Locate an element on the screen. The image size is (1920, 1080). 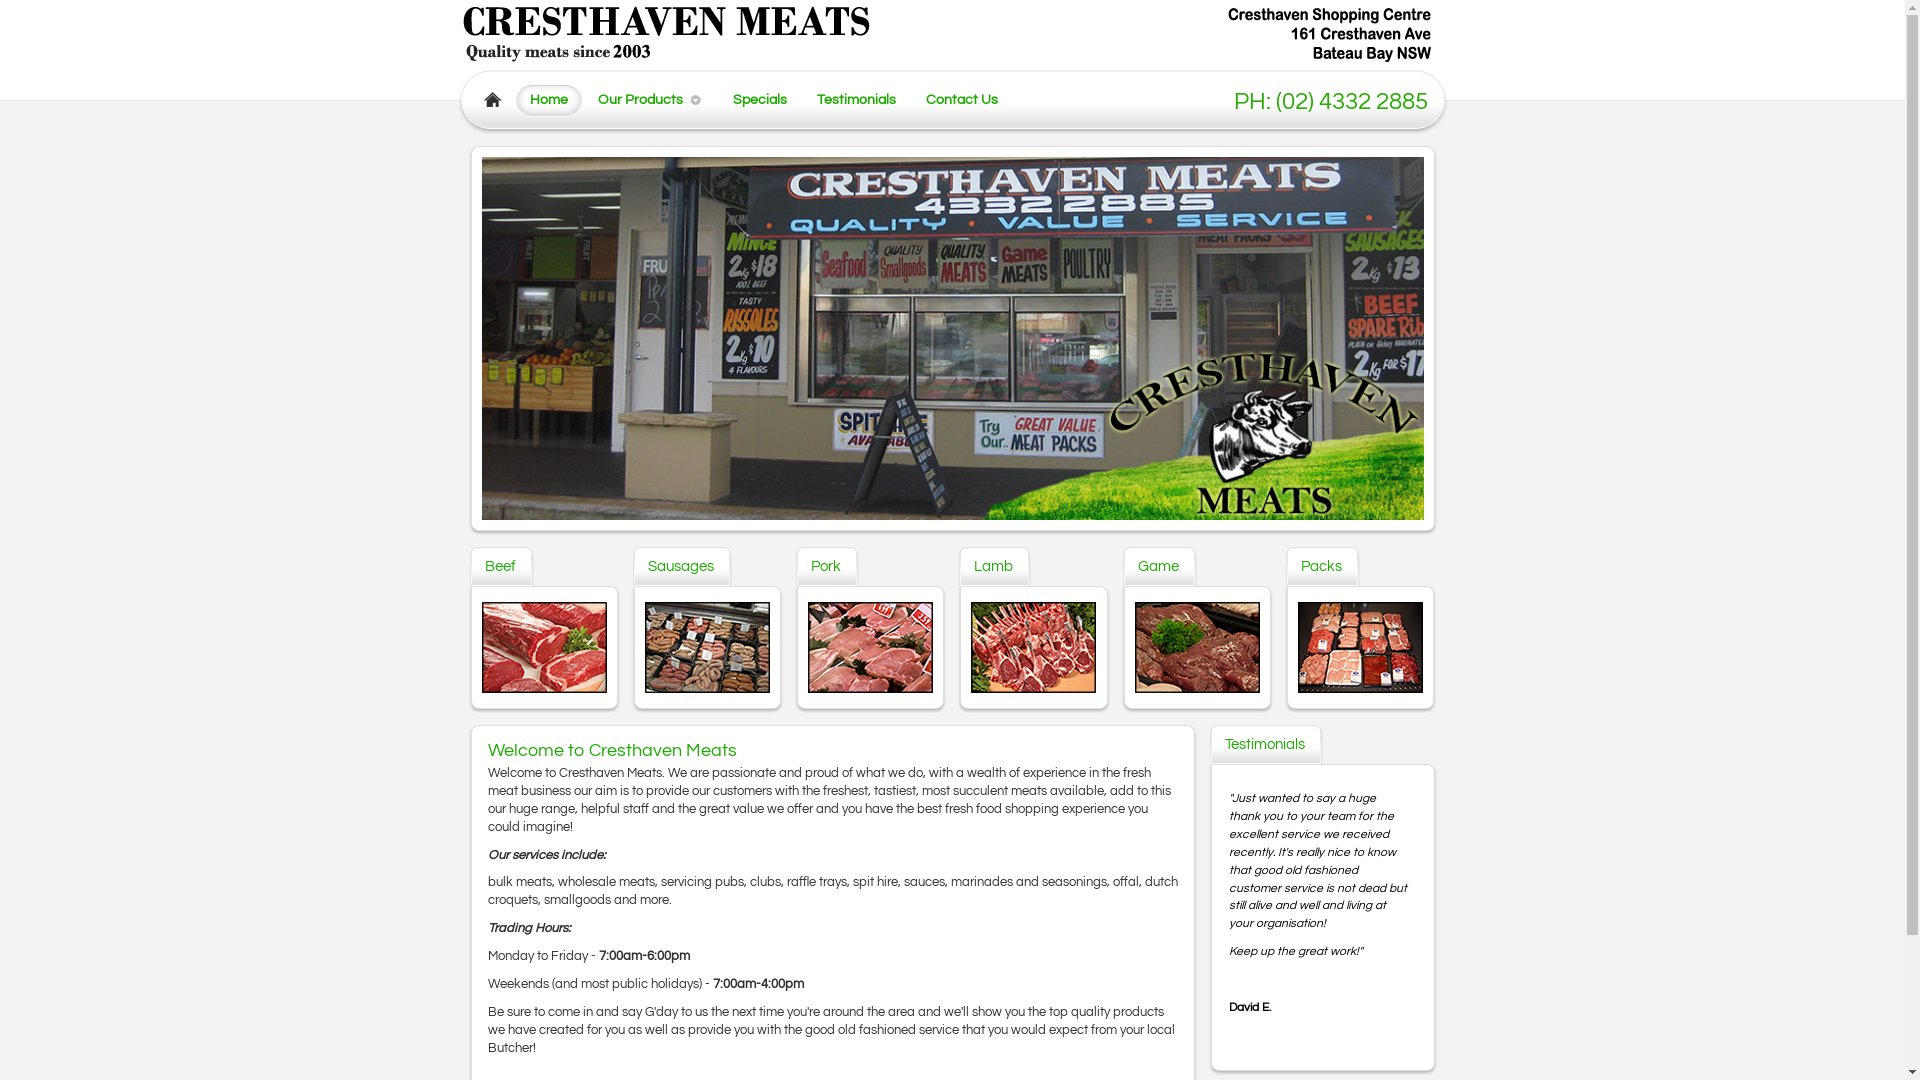
     is located at coordinates (1251, 918).